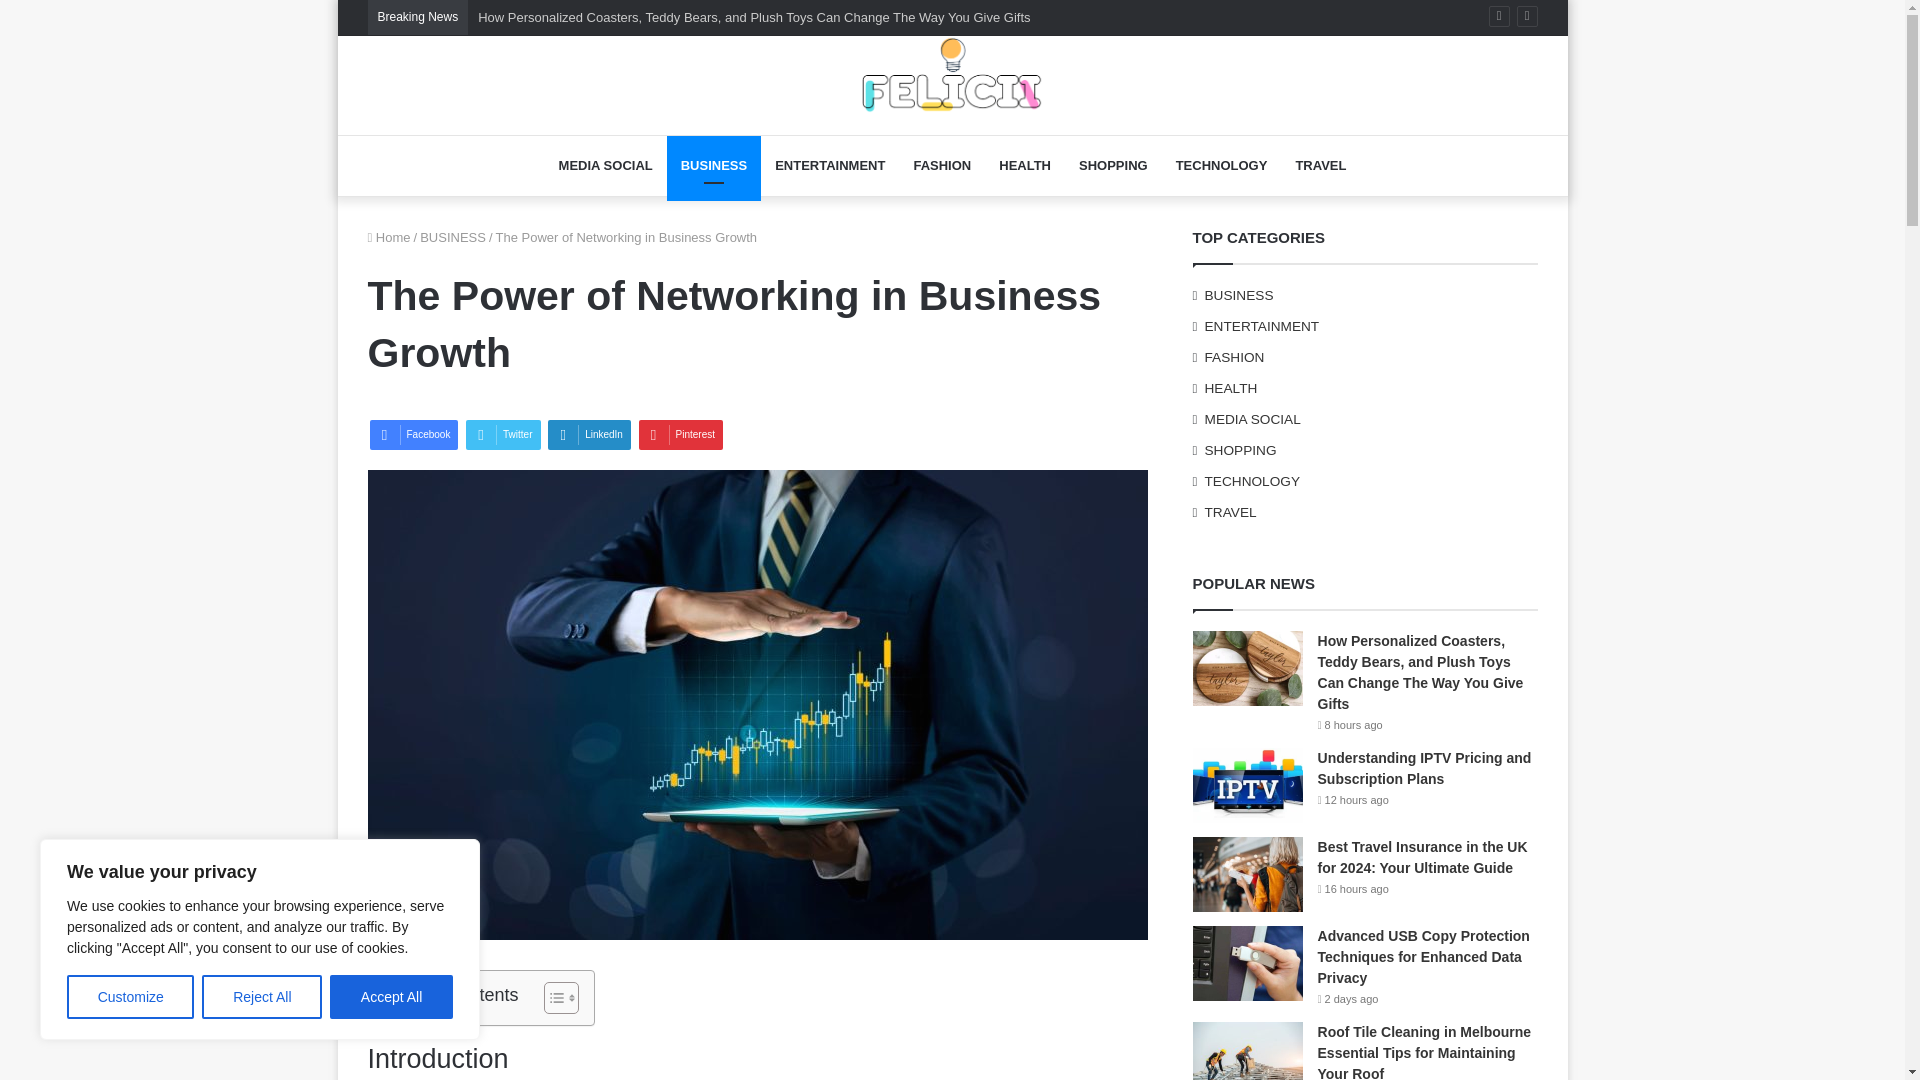 Image resolution: width=1920 pixels, height=1080 pixels. I want to click on TECHNOLOGY, so click(1222, 166).